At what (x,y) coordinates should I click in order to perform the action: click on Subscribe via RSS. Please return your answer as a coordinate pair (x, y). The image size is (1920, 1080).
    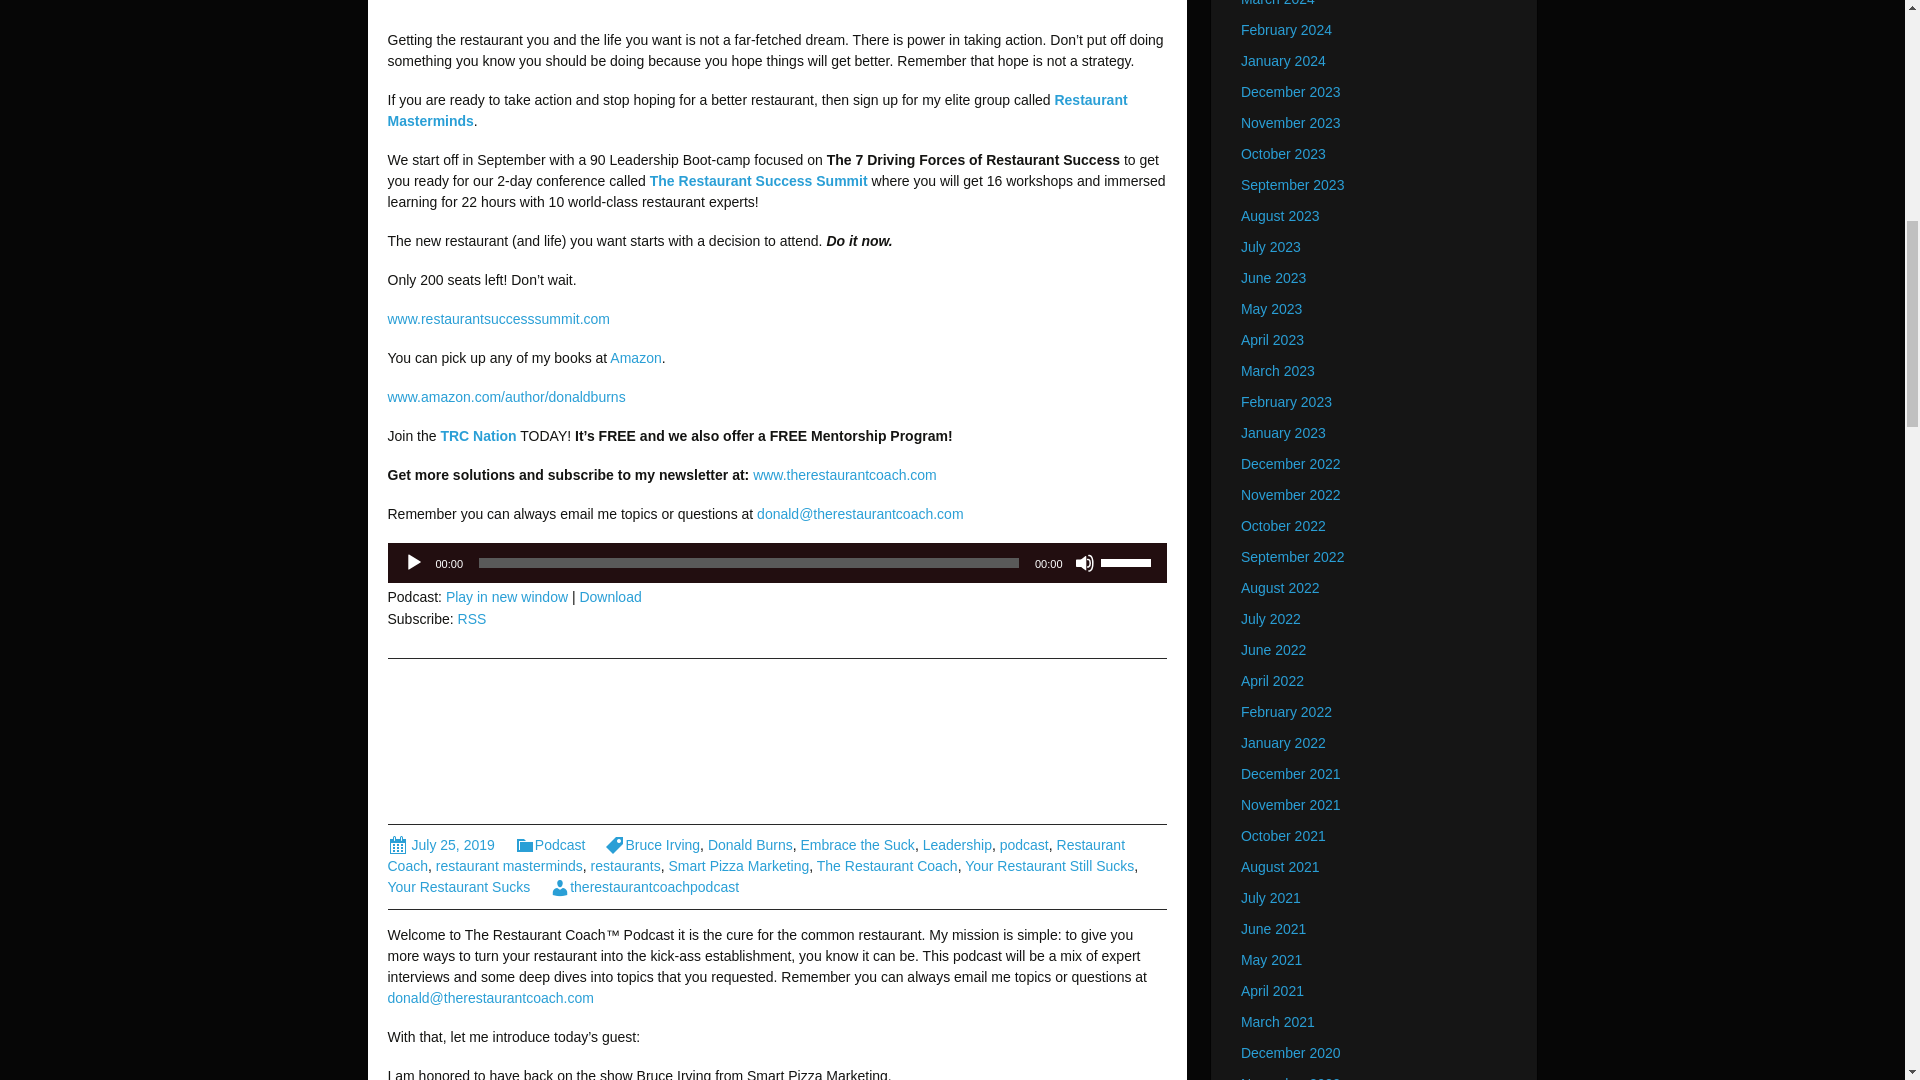
    Looking at the image, I should click on (472, 619).